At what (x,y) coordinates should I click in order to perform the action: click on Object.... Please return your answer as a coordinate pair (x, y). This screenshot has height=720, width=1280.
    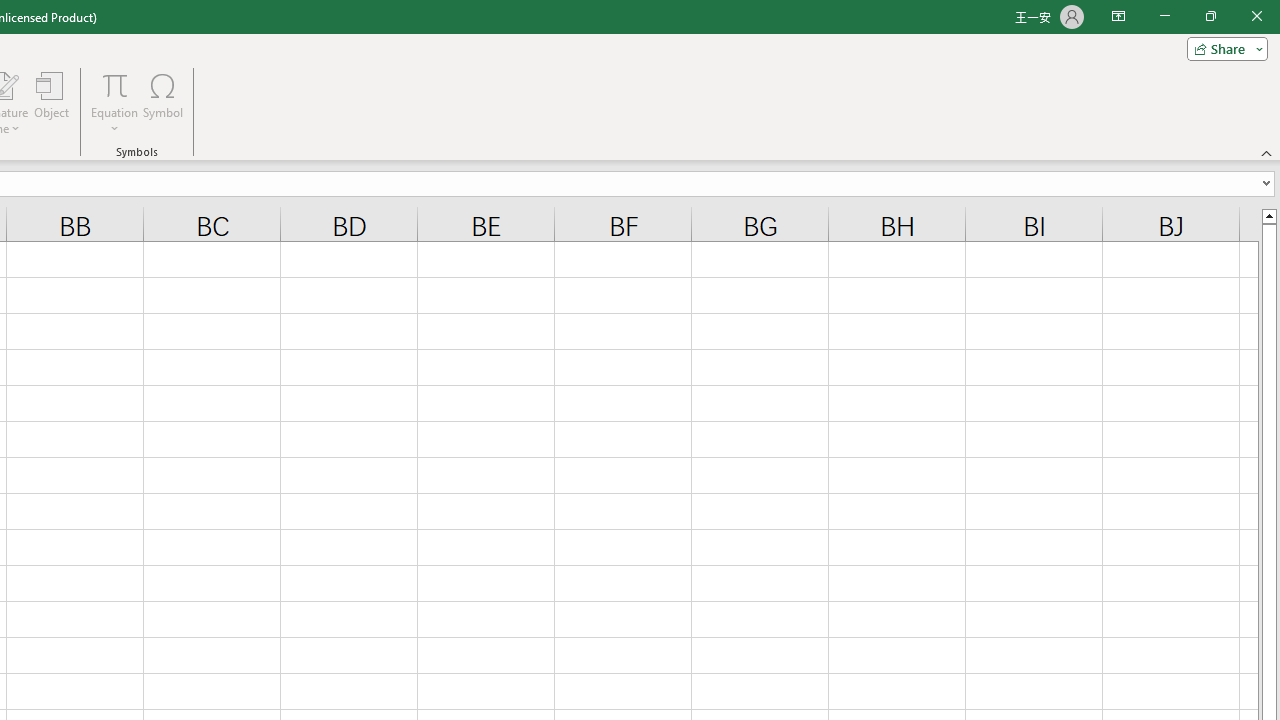
    Looking at the image, I should click on (51, 102).